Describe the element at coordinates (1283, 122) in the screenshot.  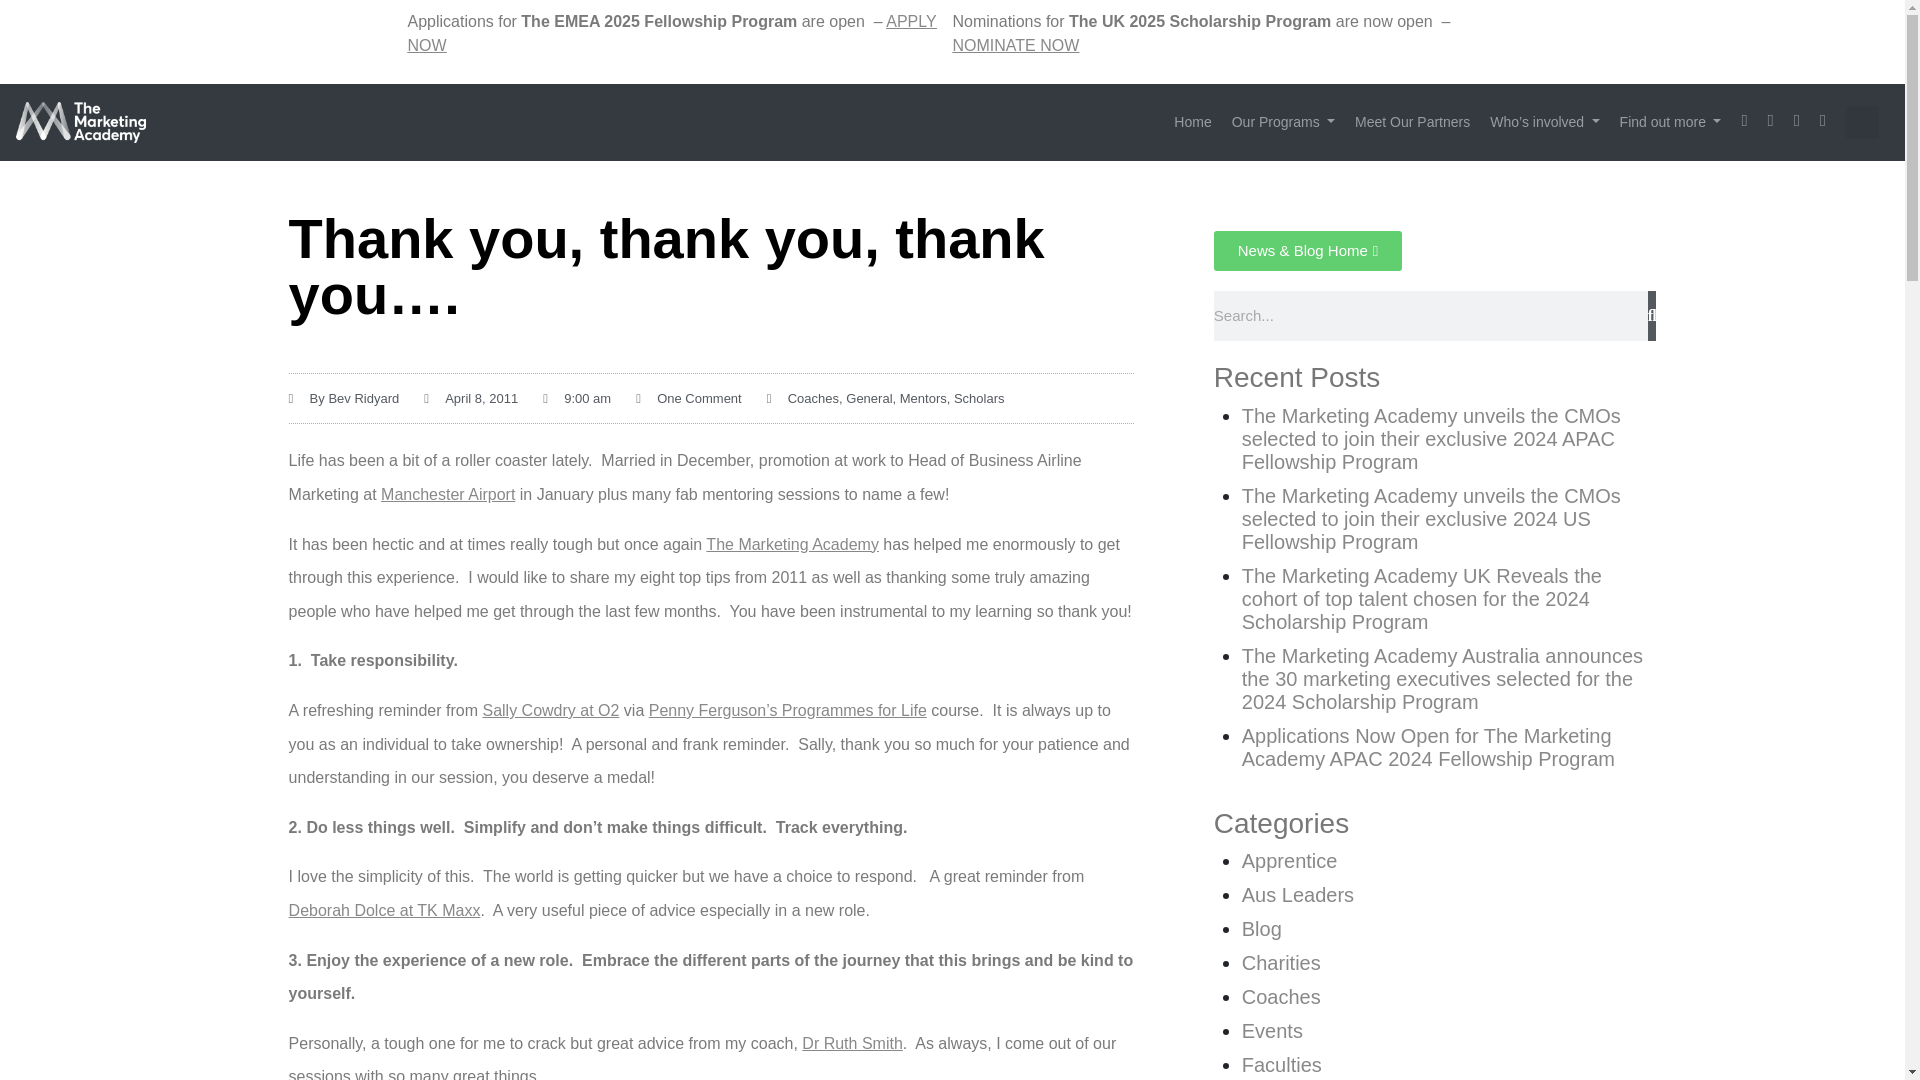
I see `Our Programs` at that location.